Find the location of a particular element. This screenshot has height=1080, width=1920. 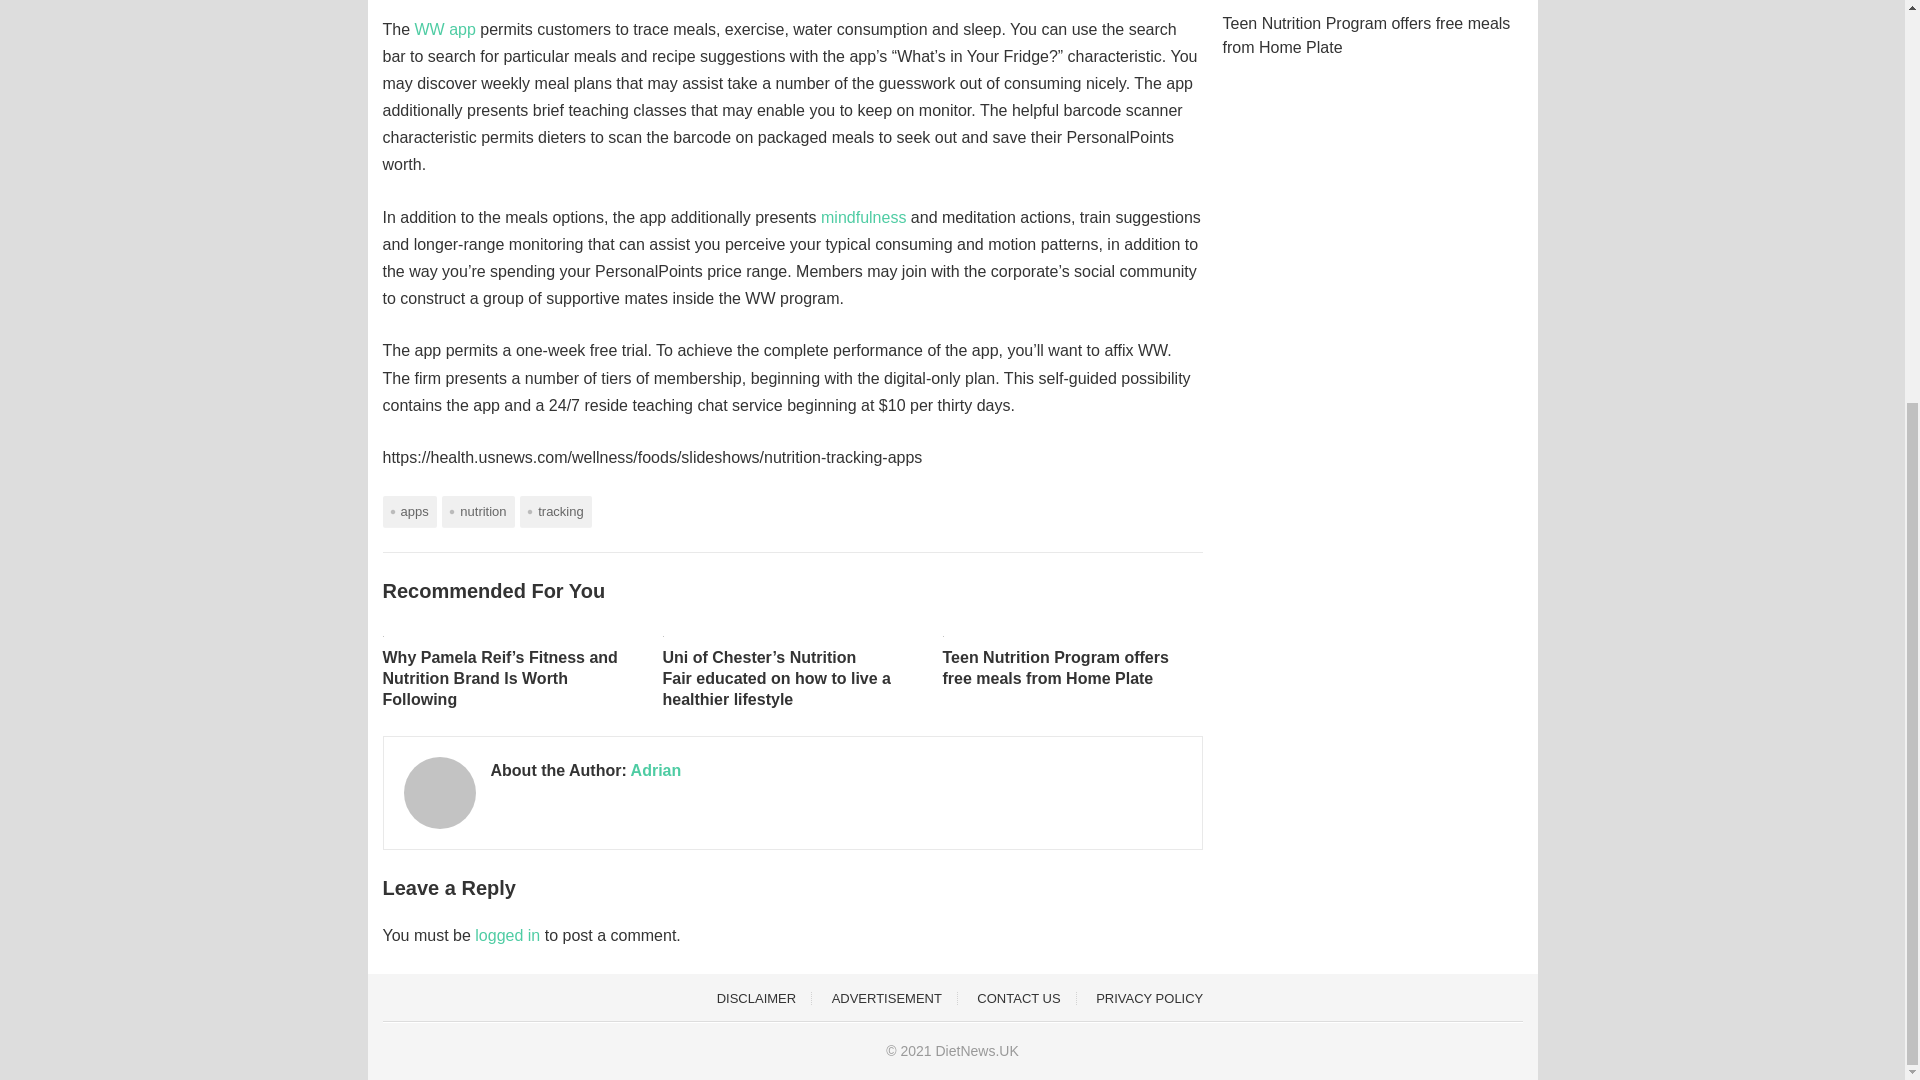

WW app is located at coordinates (445, 28).